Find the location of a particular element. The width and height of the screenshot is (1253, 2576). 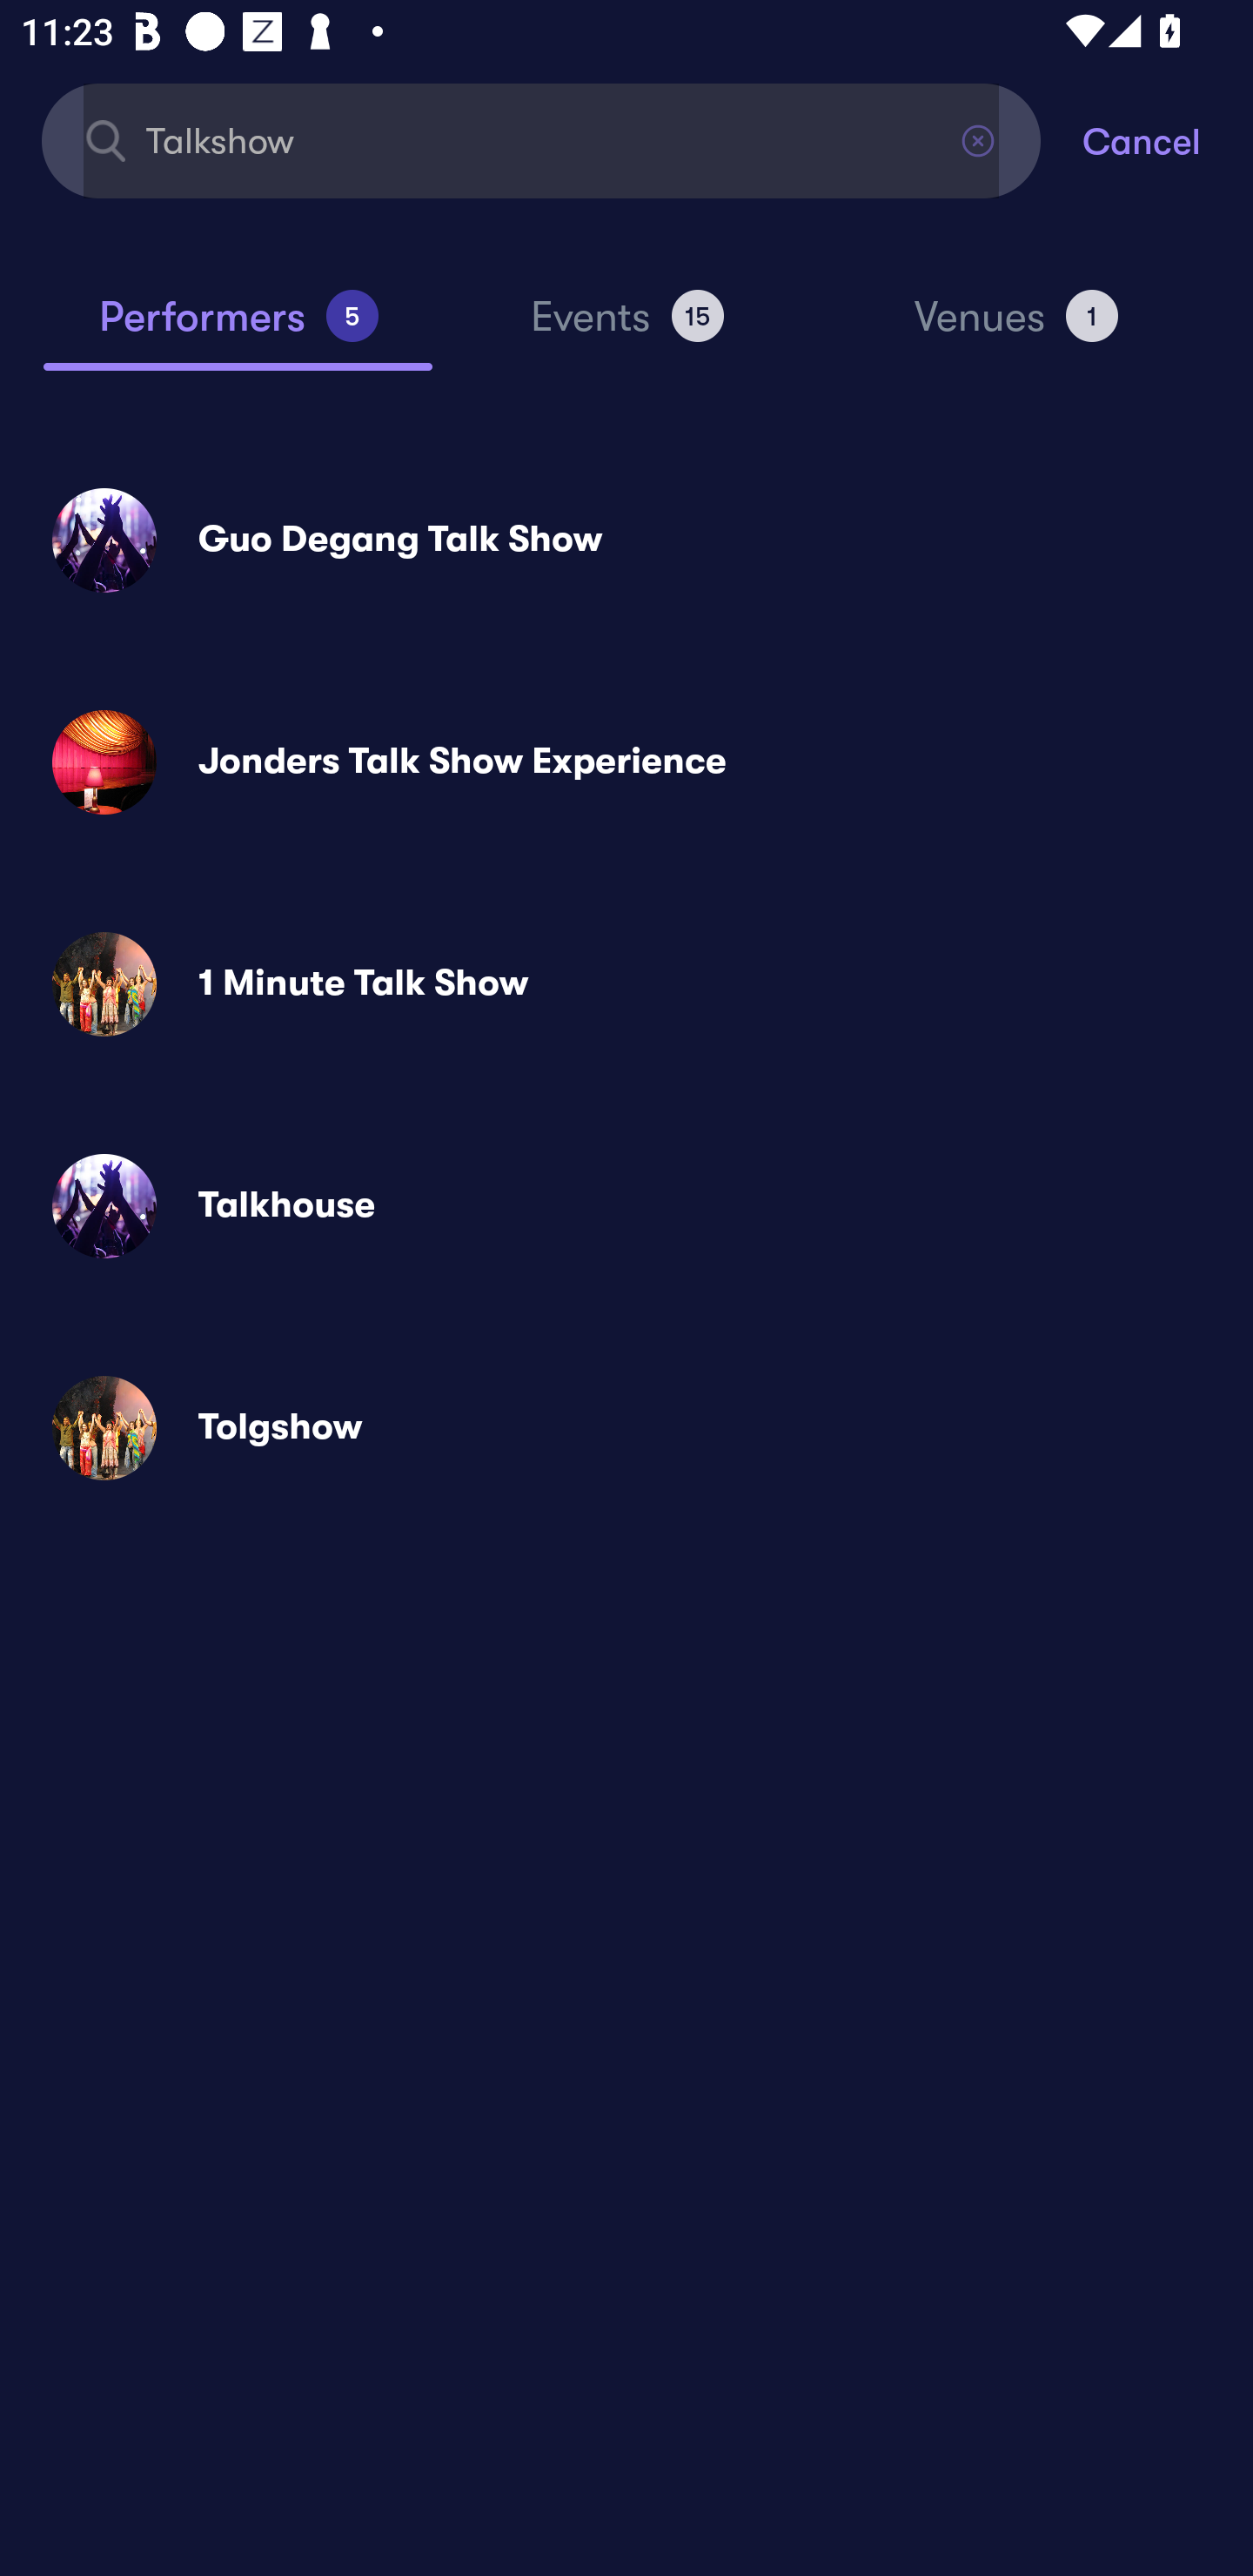

Performers 5 is located at coordinates (238, 329).